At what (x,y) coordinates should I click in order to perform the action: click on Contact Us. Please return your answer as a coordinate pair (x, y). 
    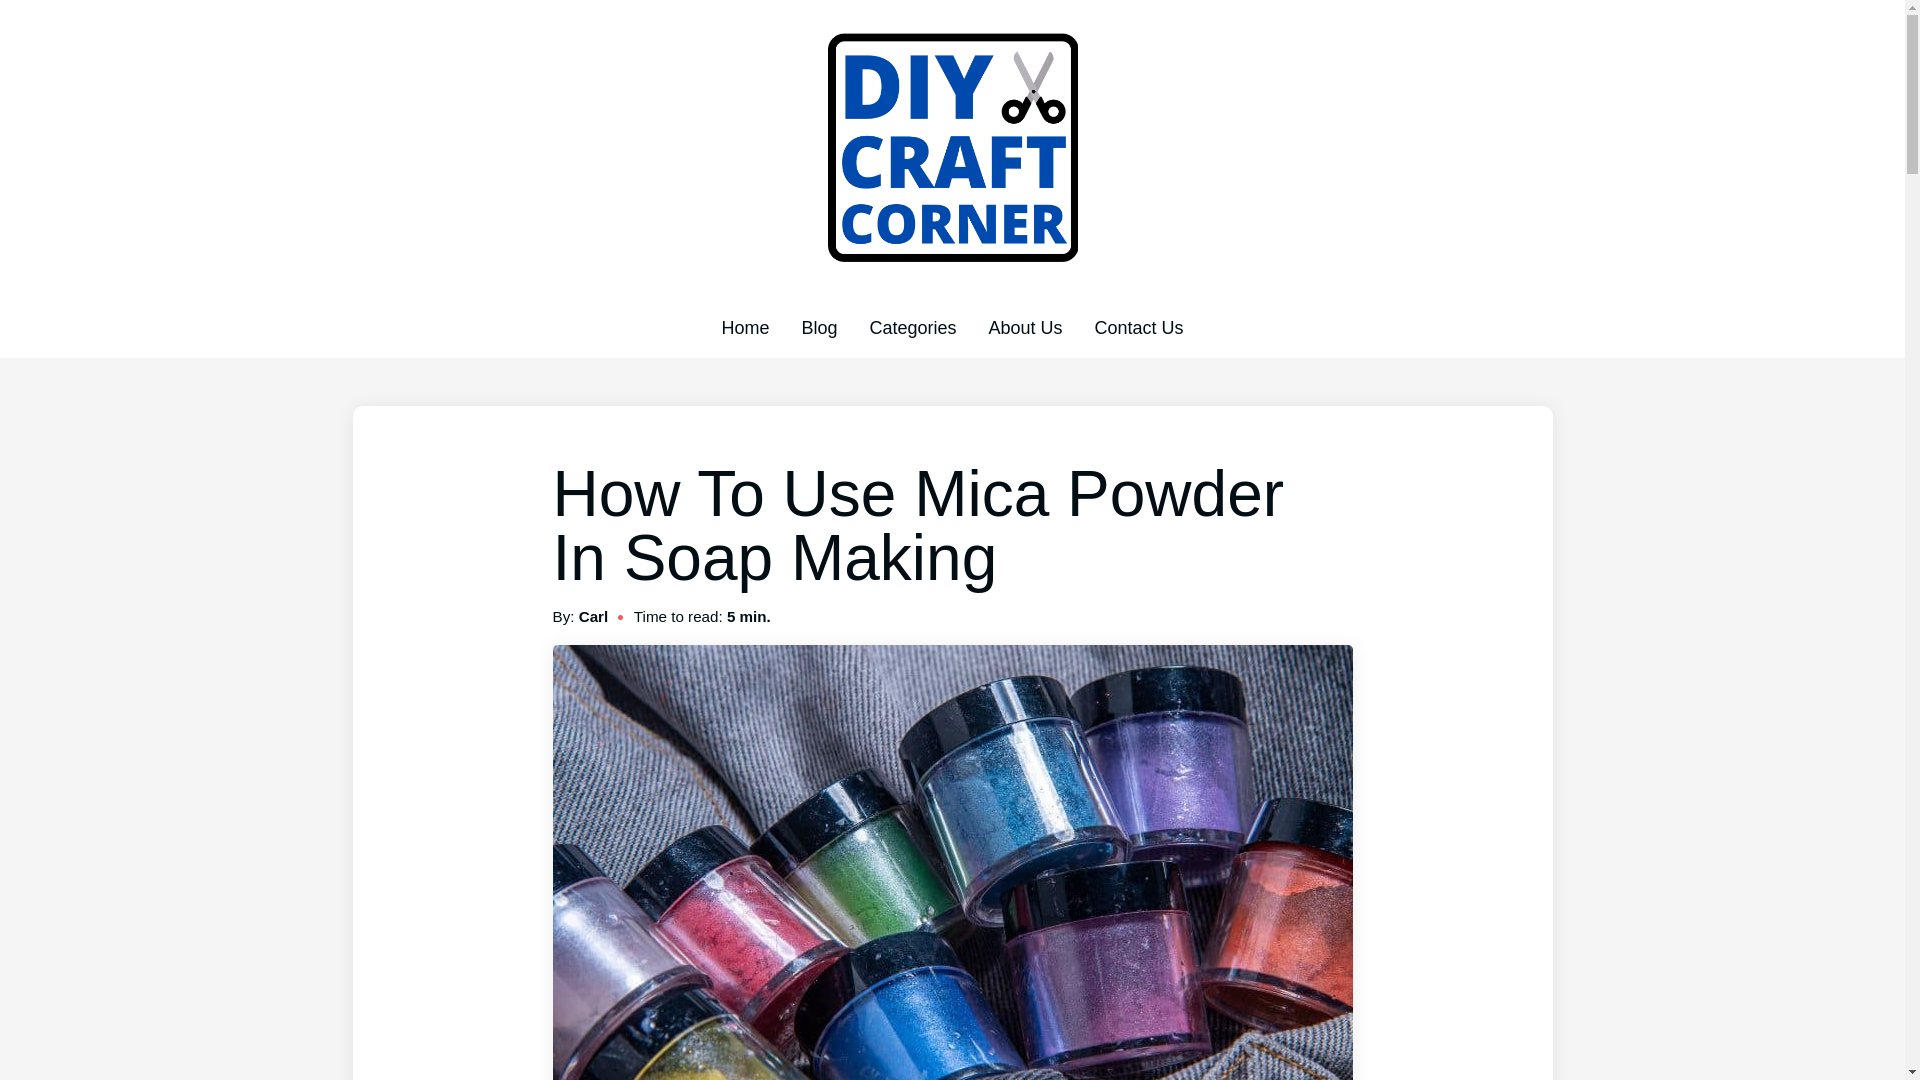
    Looking at the image, I should click on (1139, 328).